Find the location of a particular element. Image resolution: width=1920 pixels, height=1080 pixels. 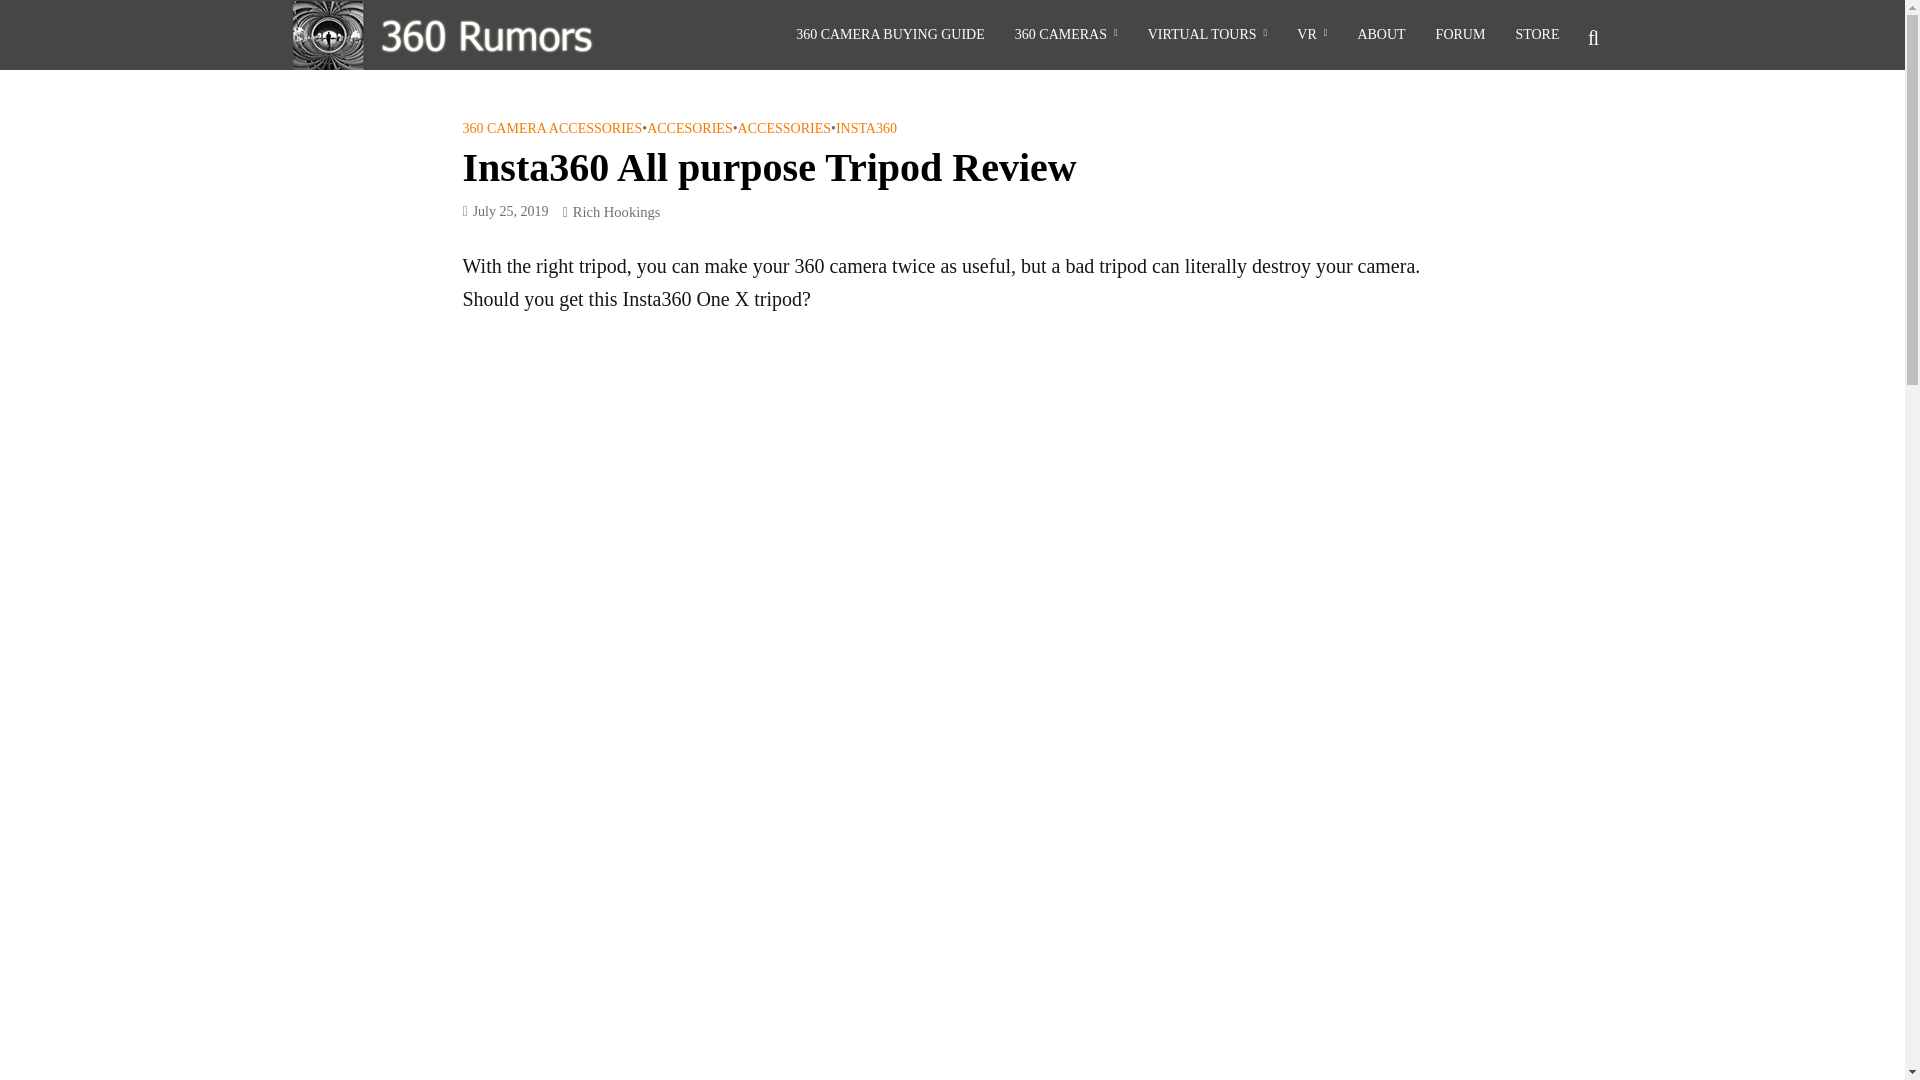

360 CAMERA BUYING GUIDE is located at coordinates (890, 35).